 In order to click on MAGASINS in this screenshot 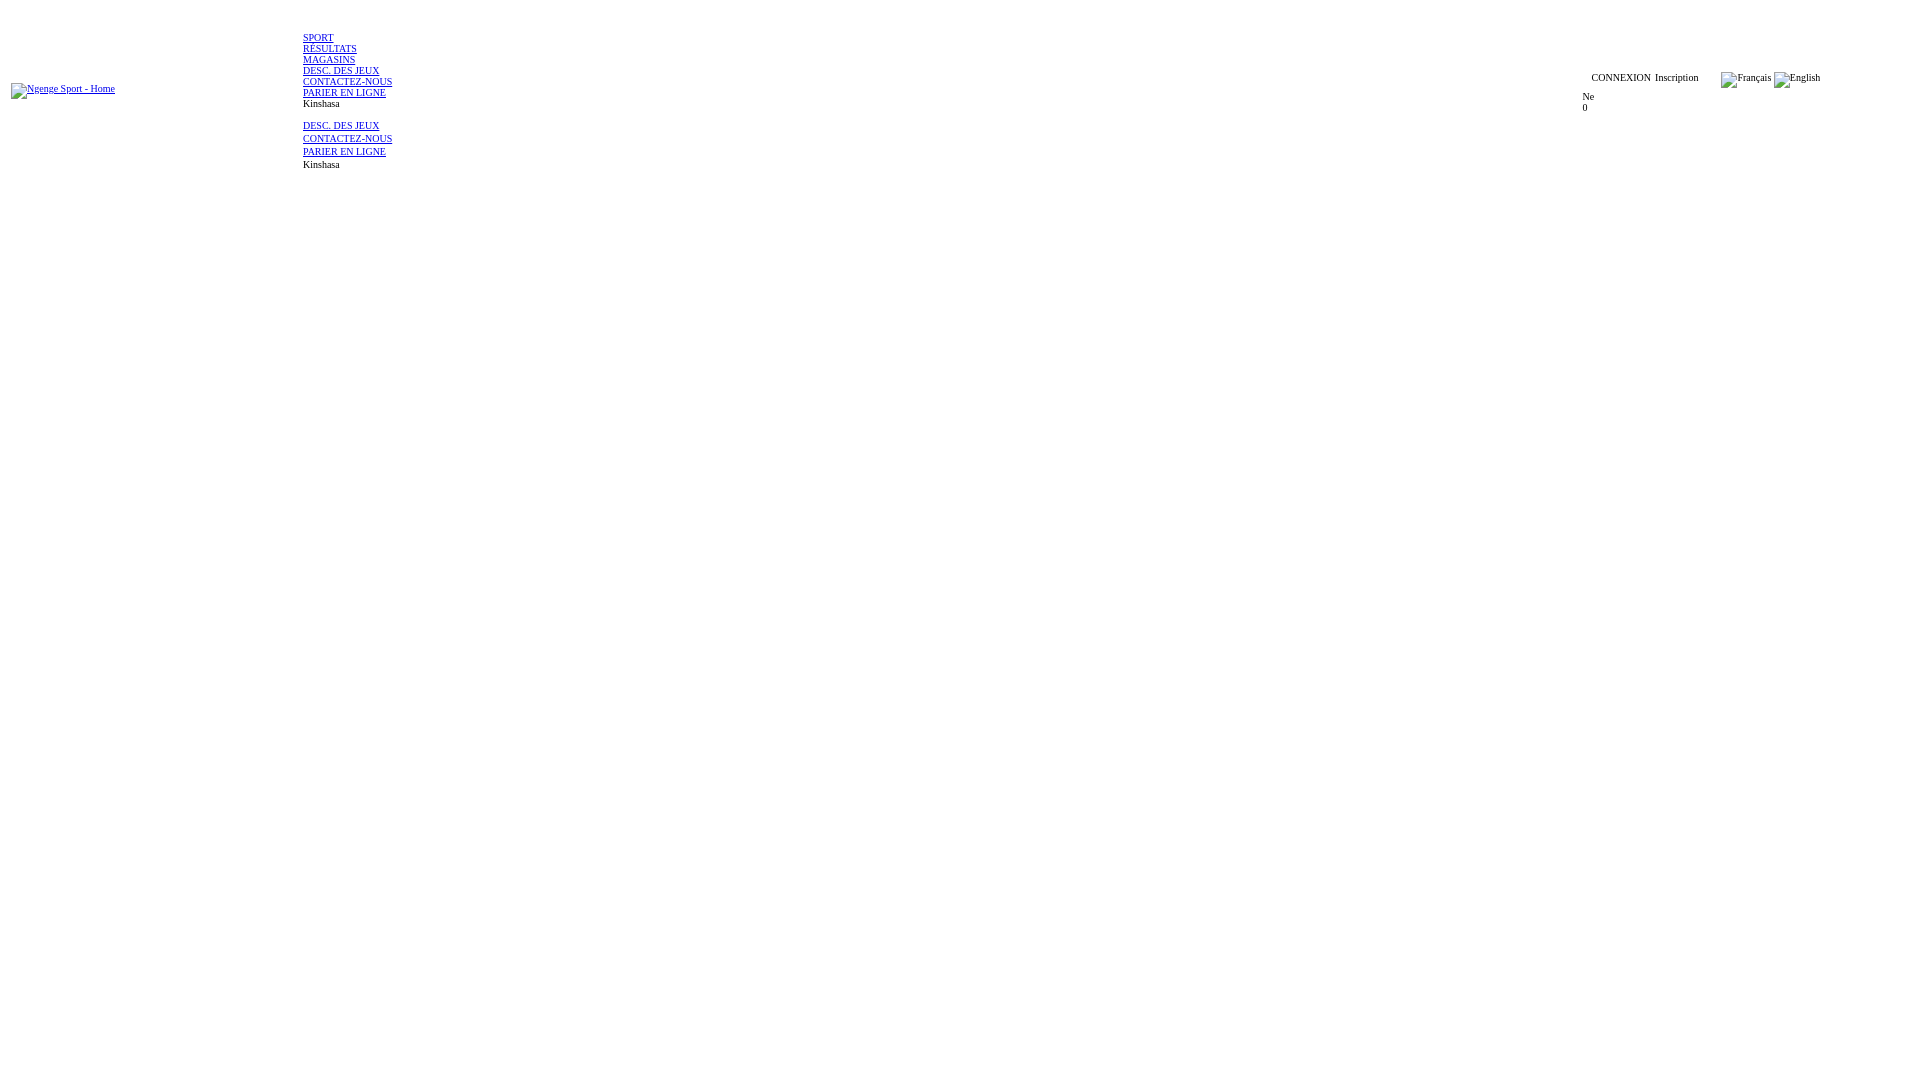, I will do `click(941, 60)`.